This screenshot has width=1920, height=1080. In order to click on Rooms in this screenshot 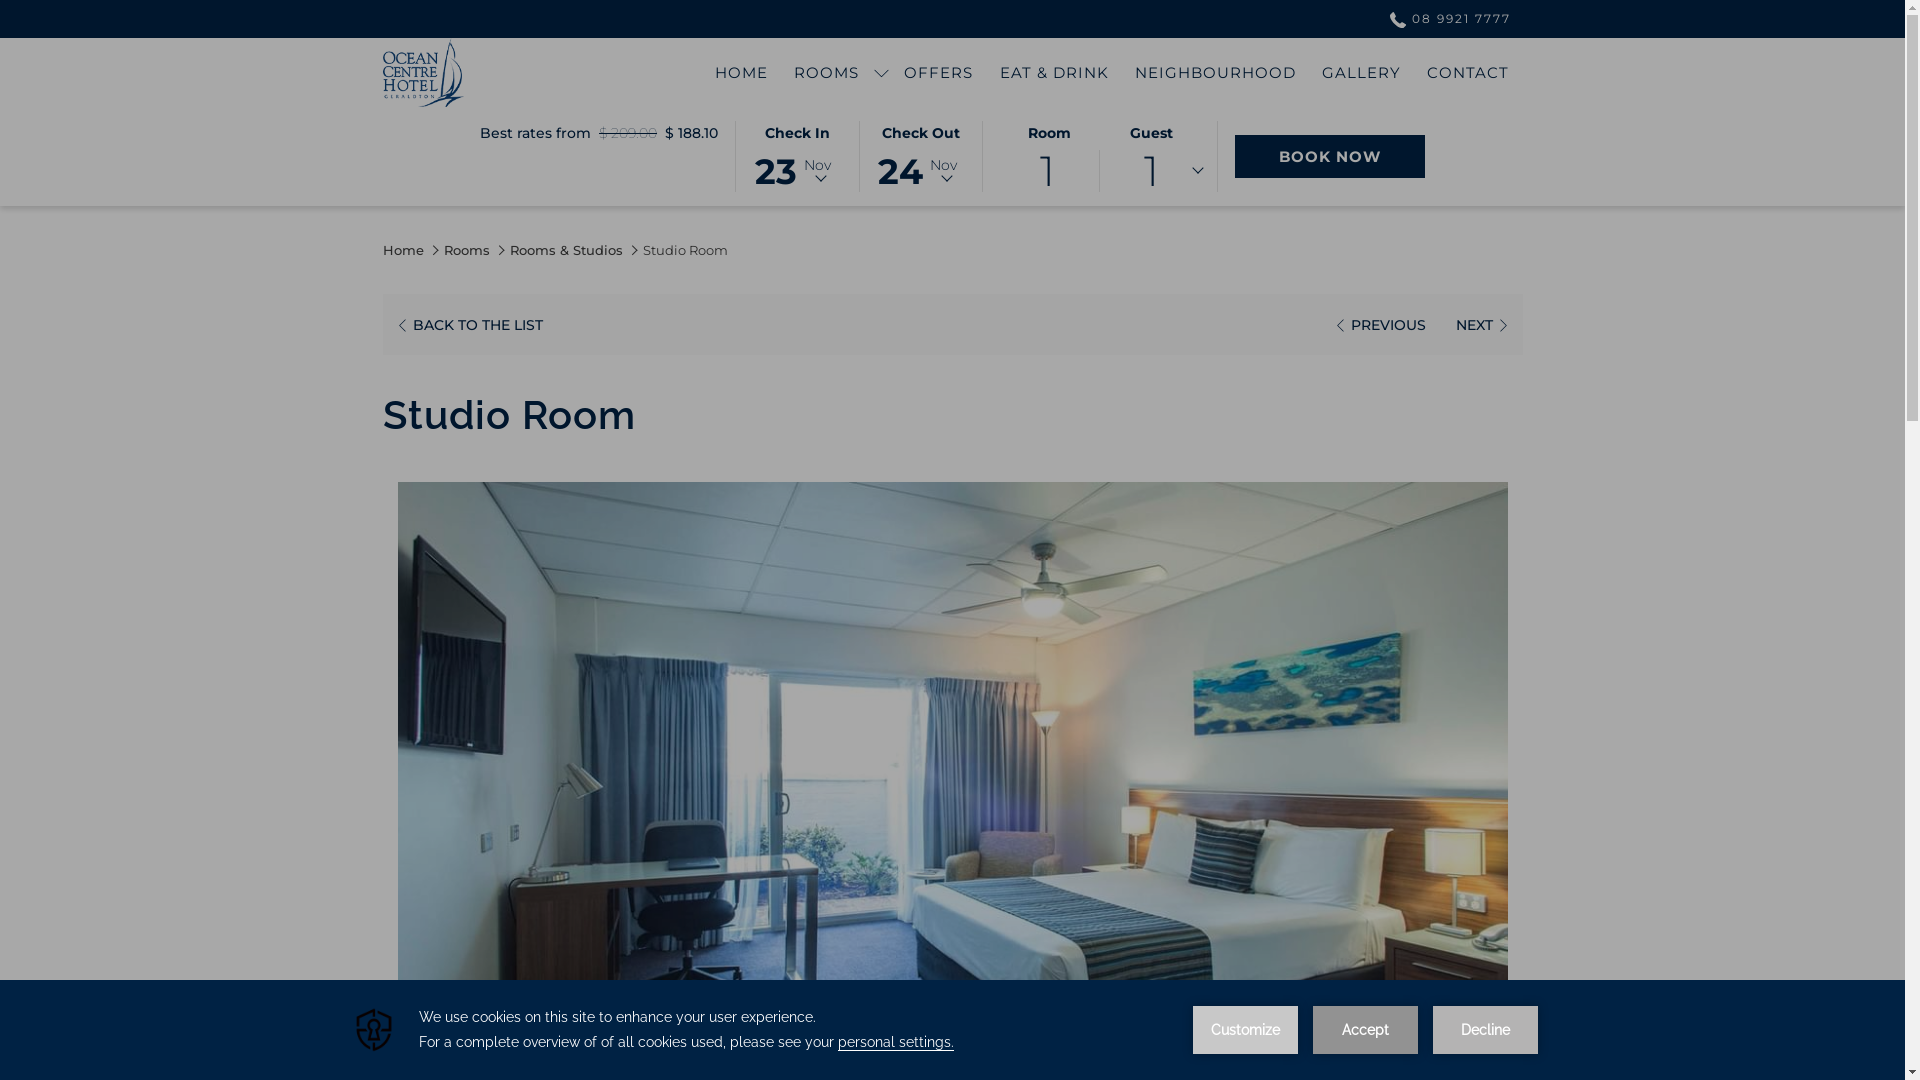, I will do `click(466, 250)`.